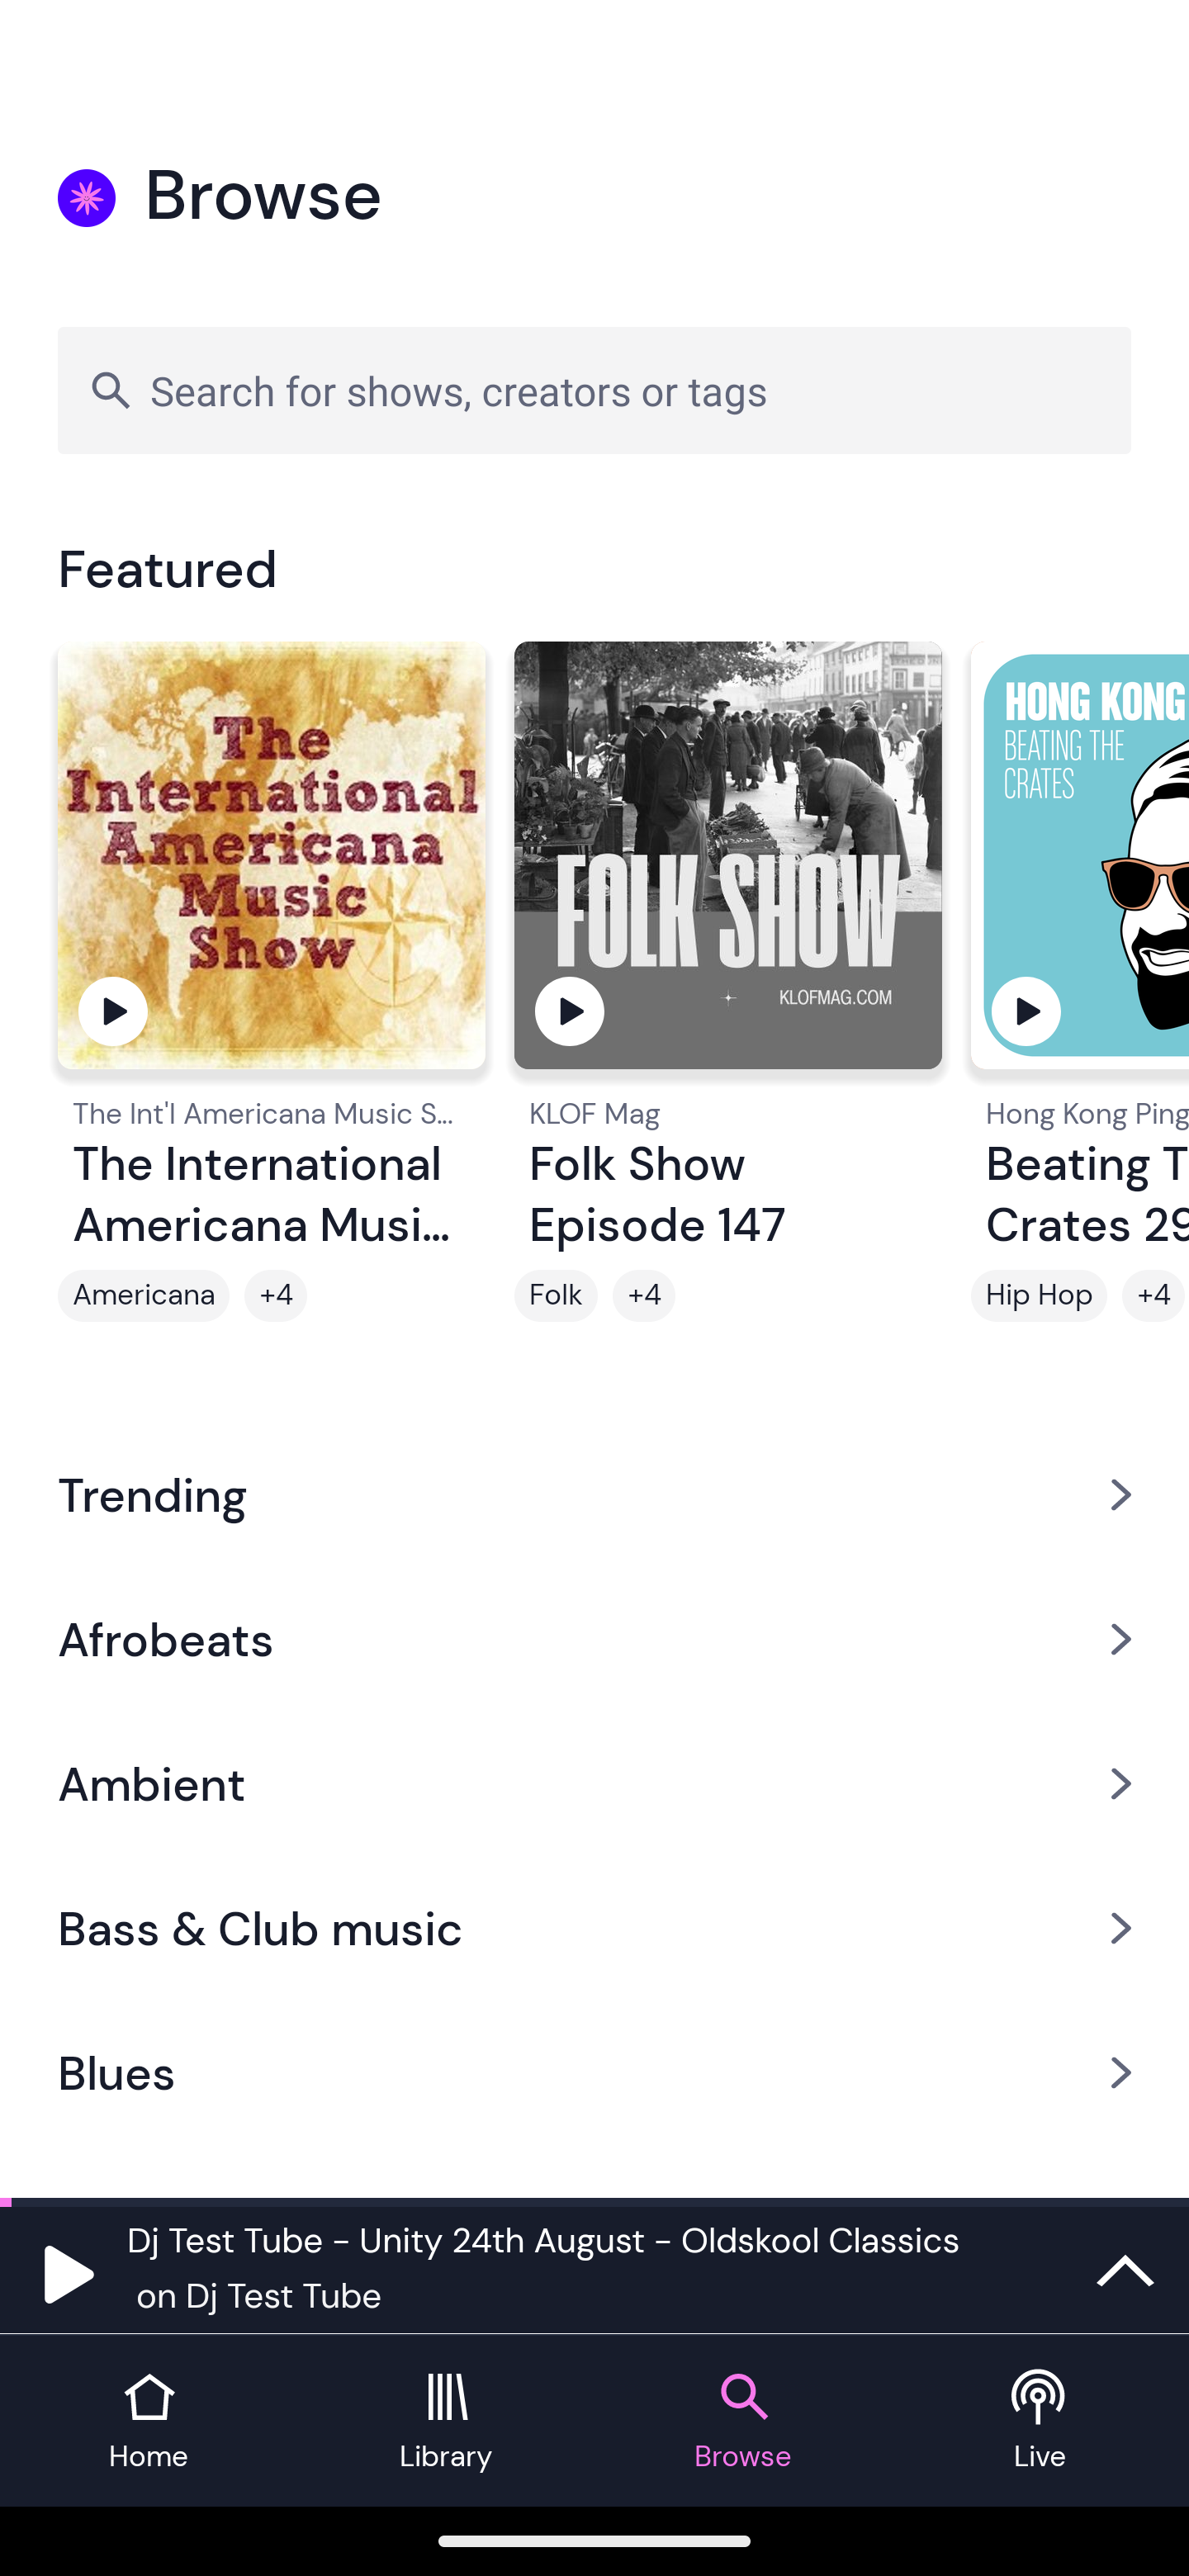  I want to click on Blues, so click(594, 2073).